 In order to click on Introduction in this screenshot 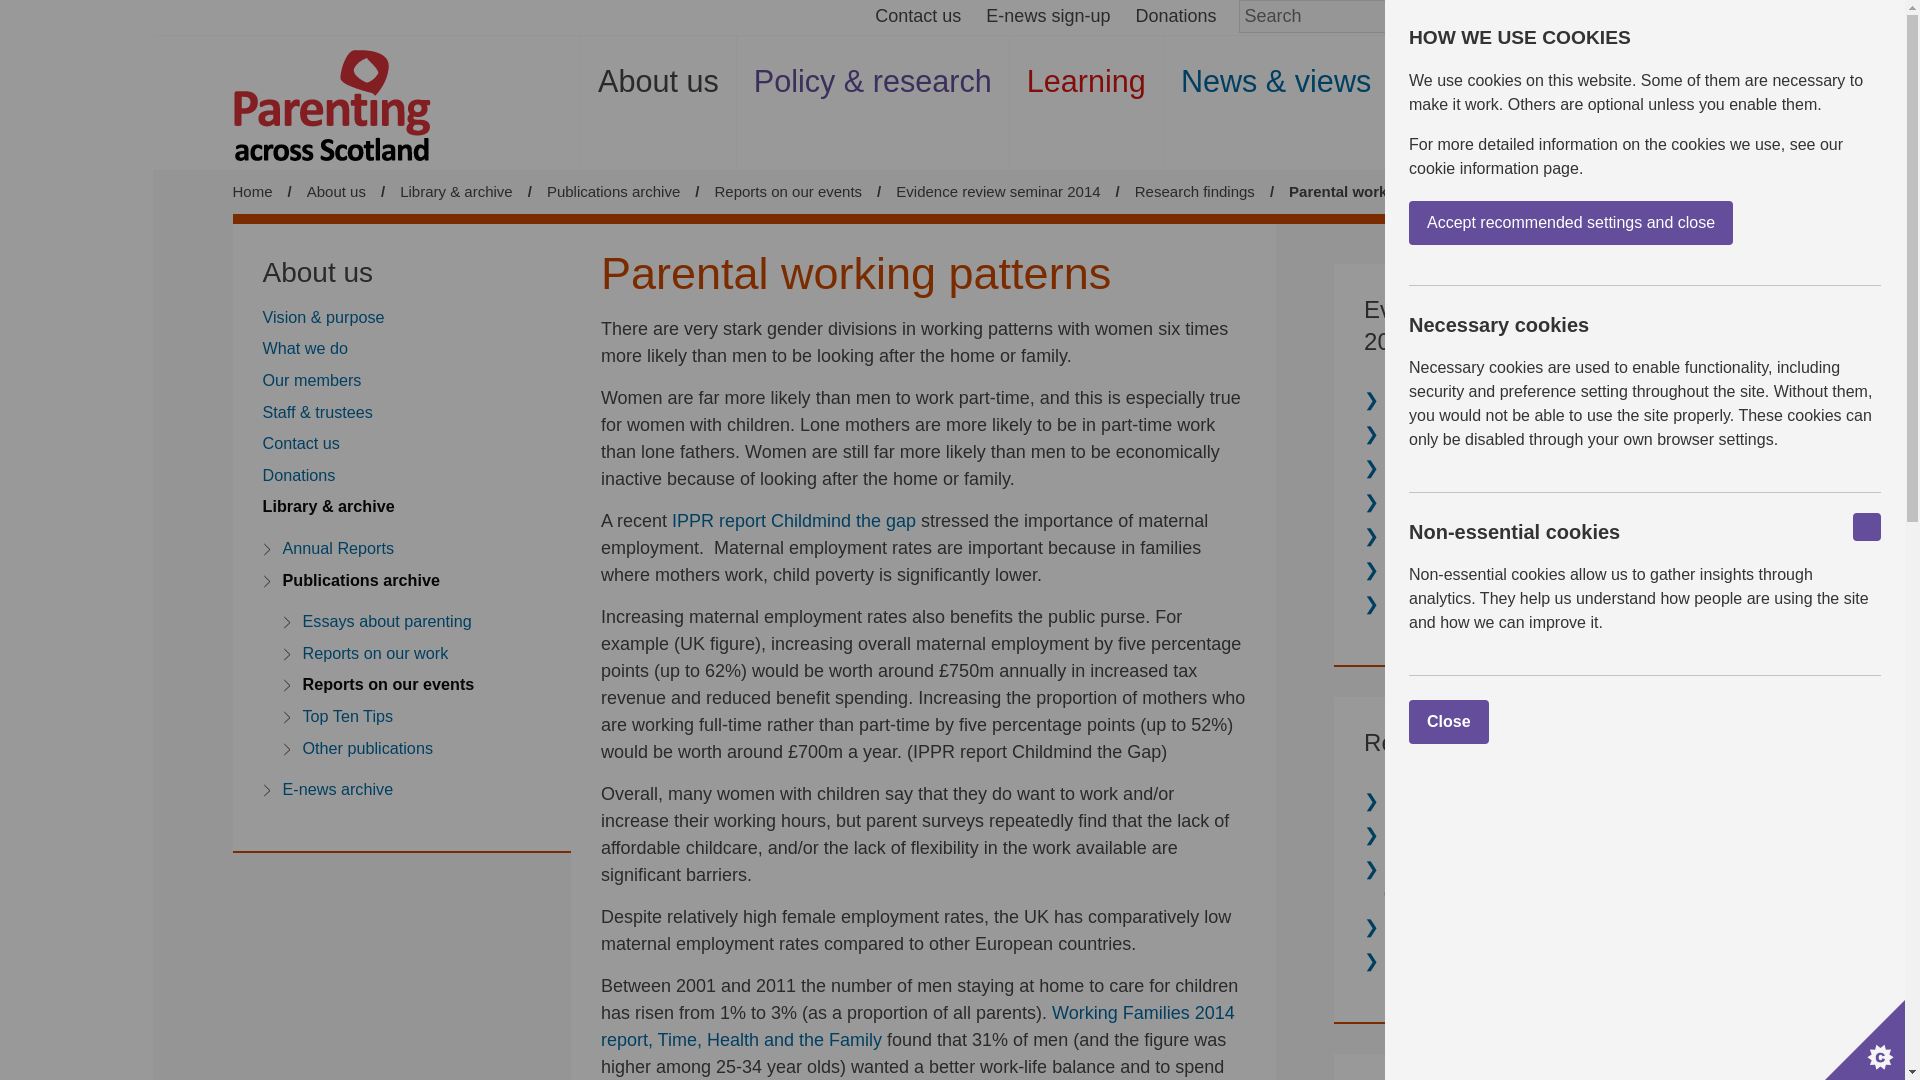, I will do `click(1436, 800)`.